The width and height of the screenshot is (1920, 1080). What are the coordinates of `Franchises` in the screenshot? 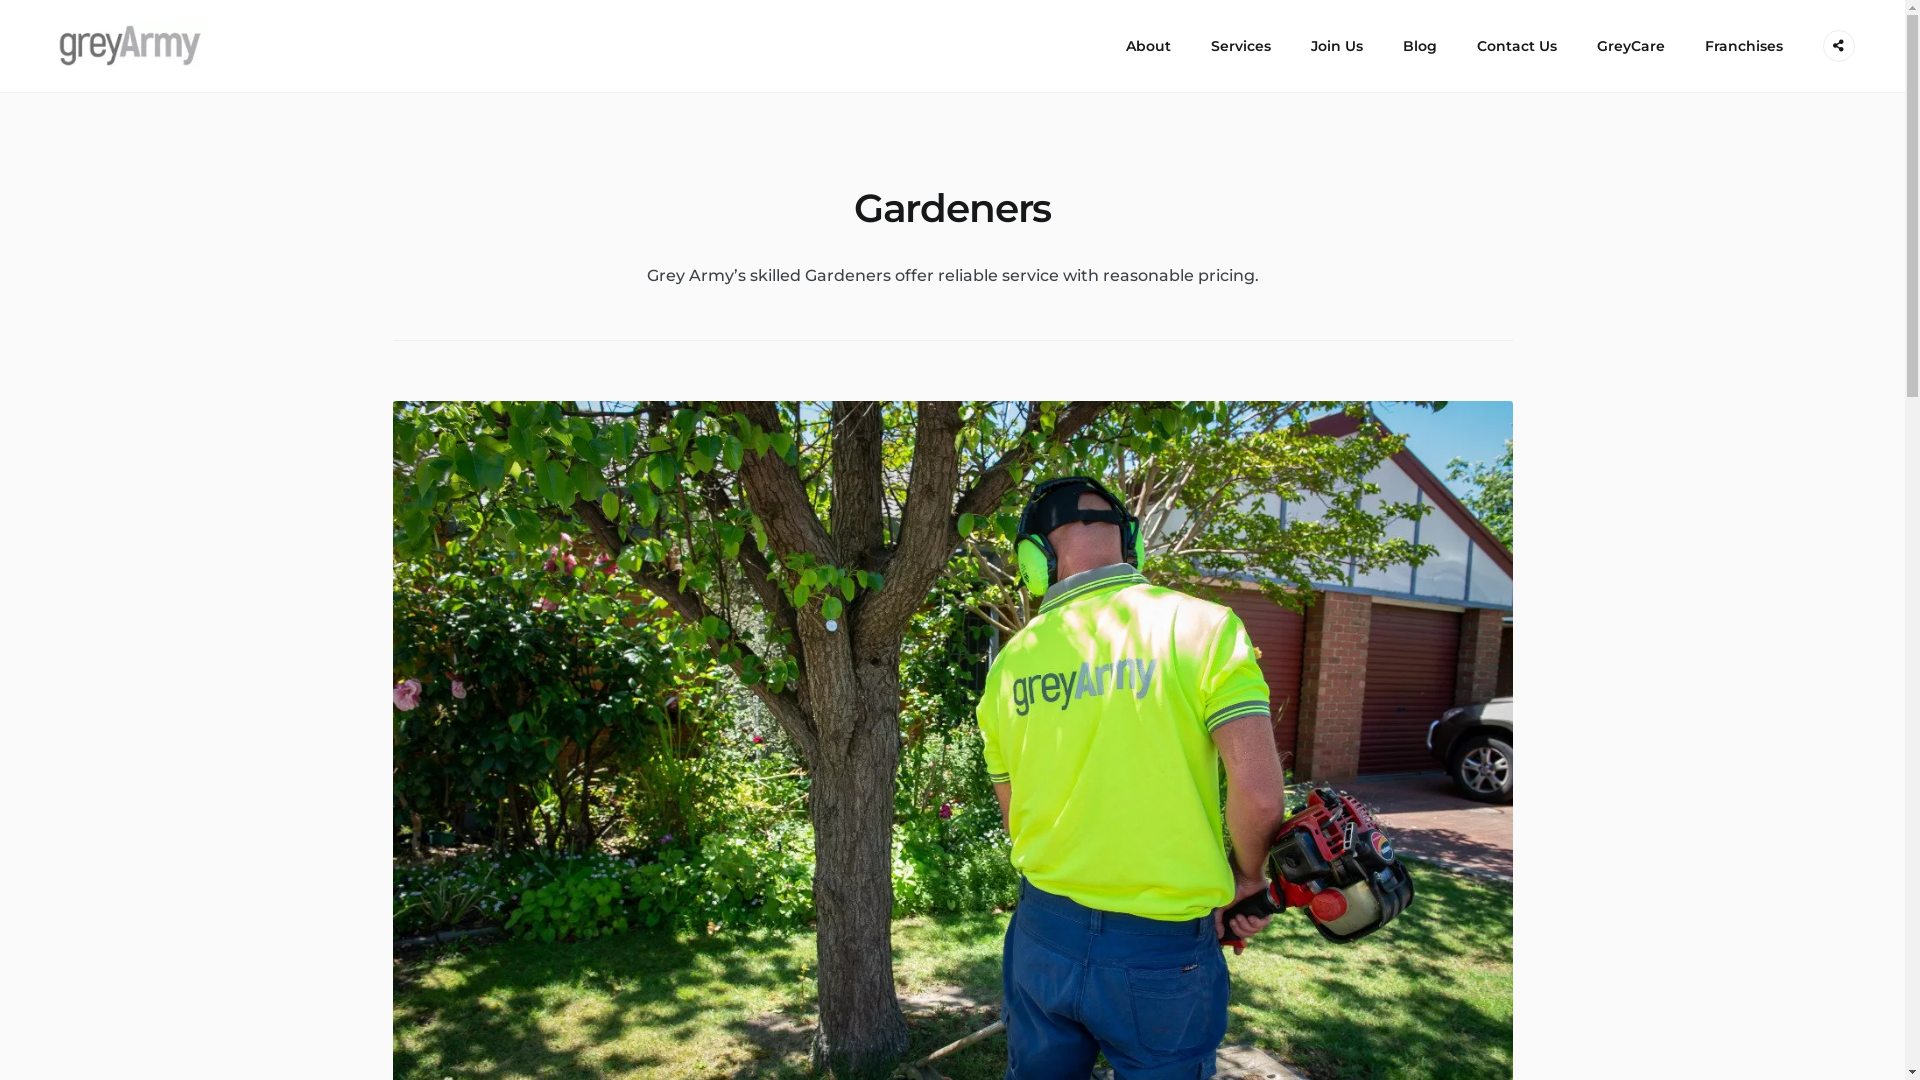 It's located at (1744, 46).